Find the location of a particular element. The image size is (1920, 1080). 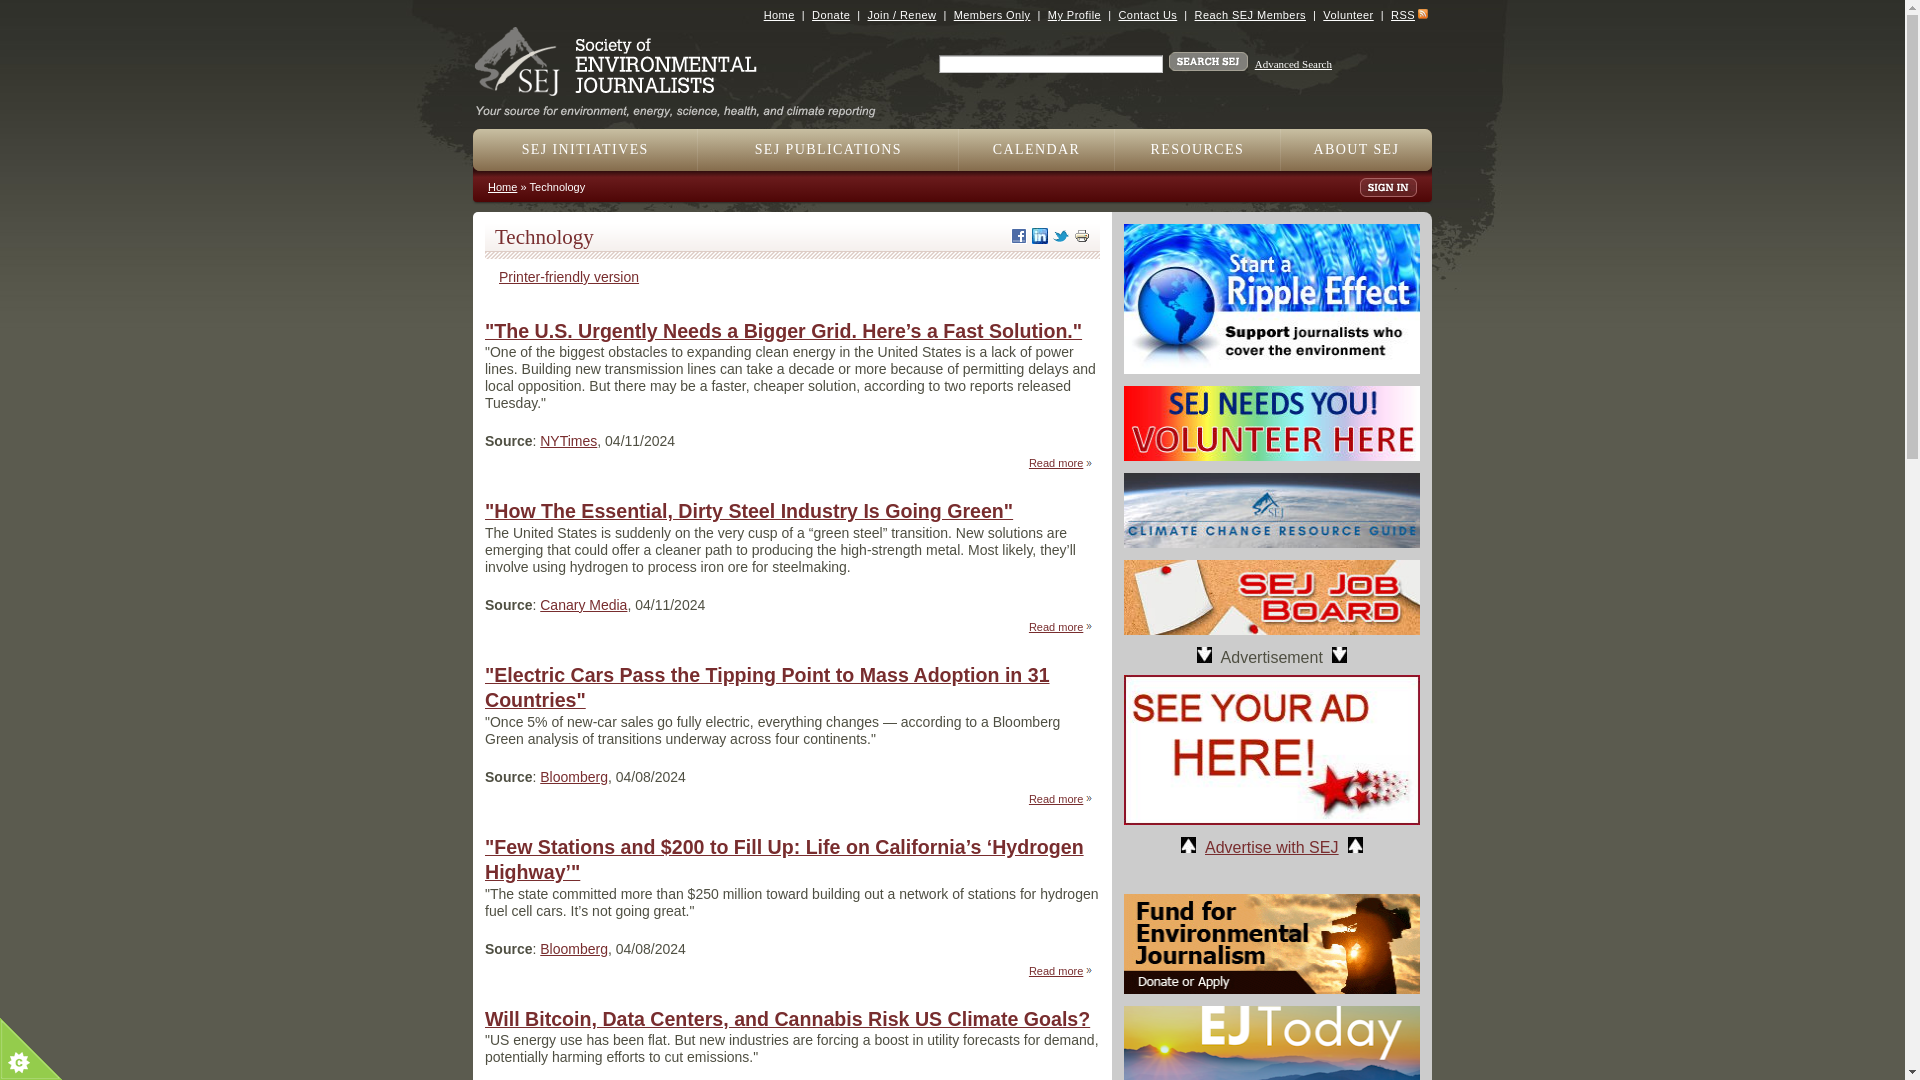

Donate is located at coordinates (831, 14).